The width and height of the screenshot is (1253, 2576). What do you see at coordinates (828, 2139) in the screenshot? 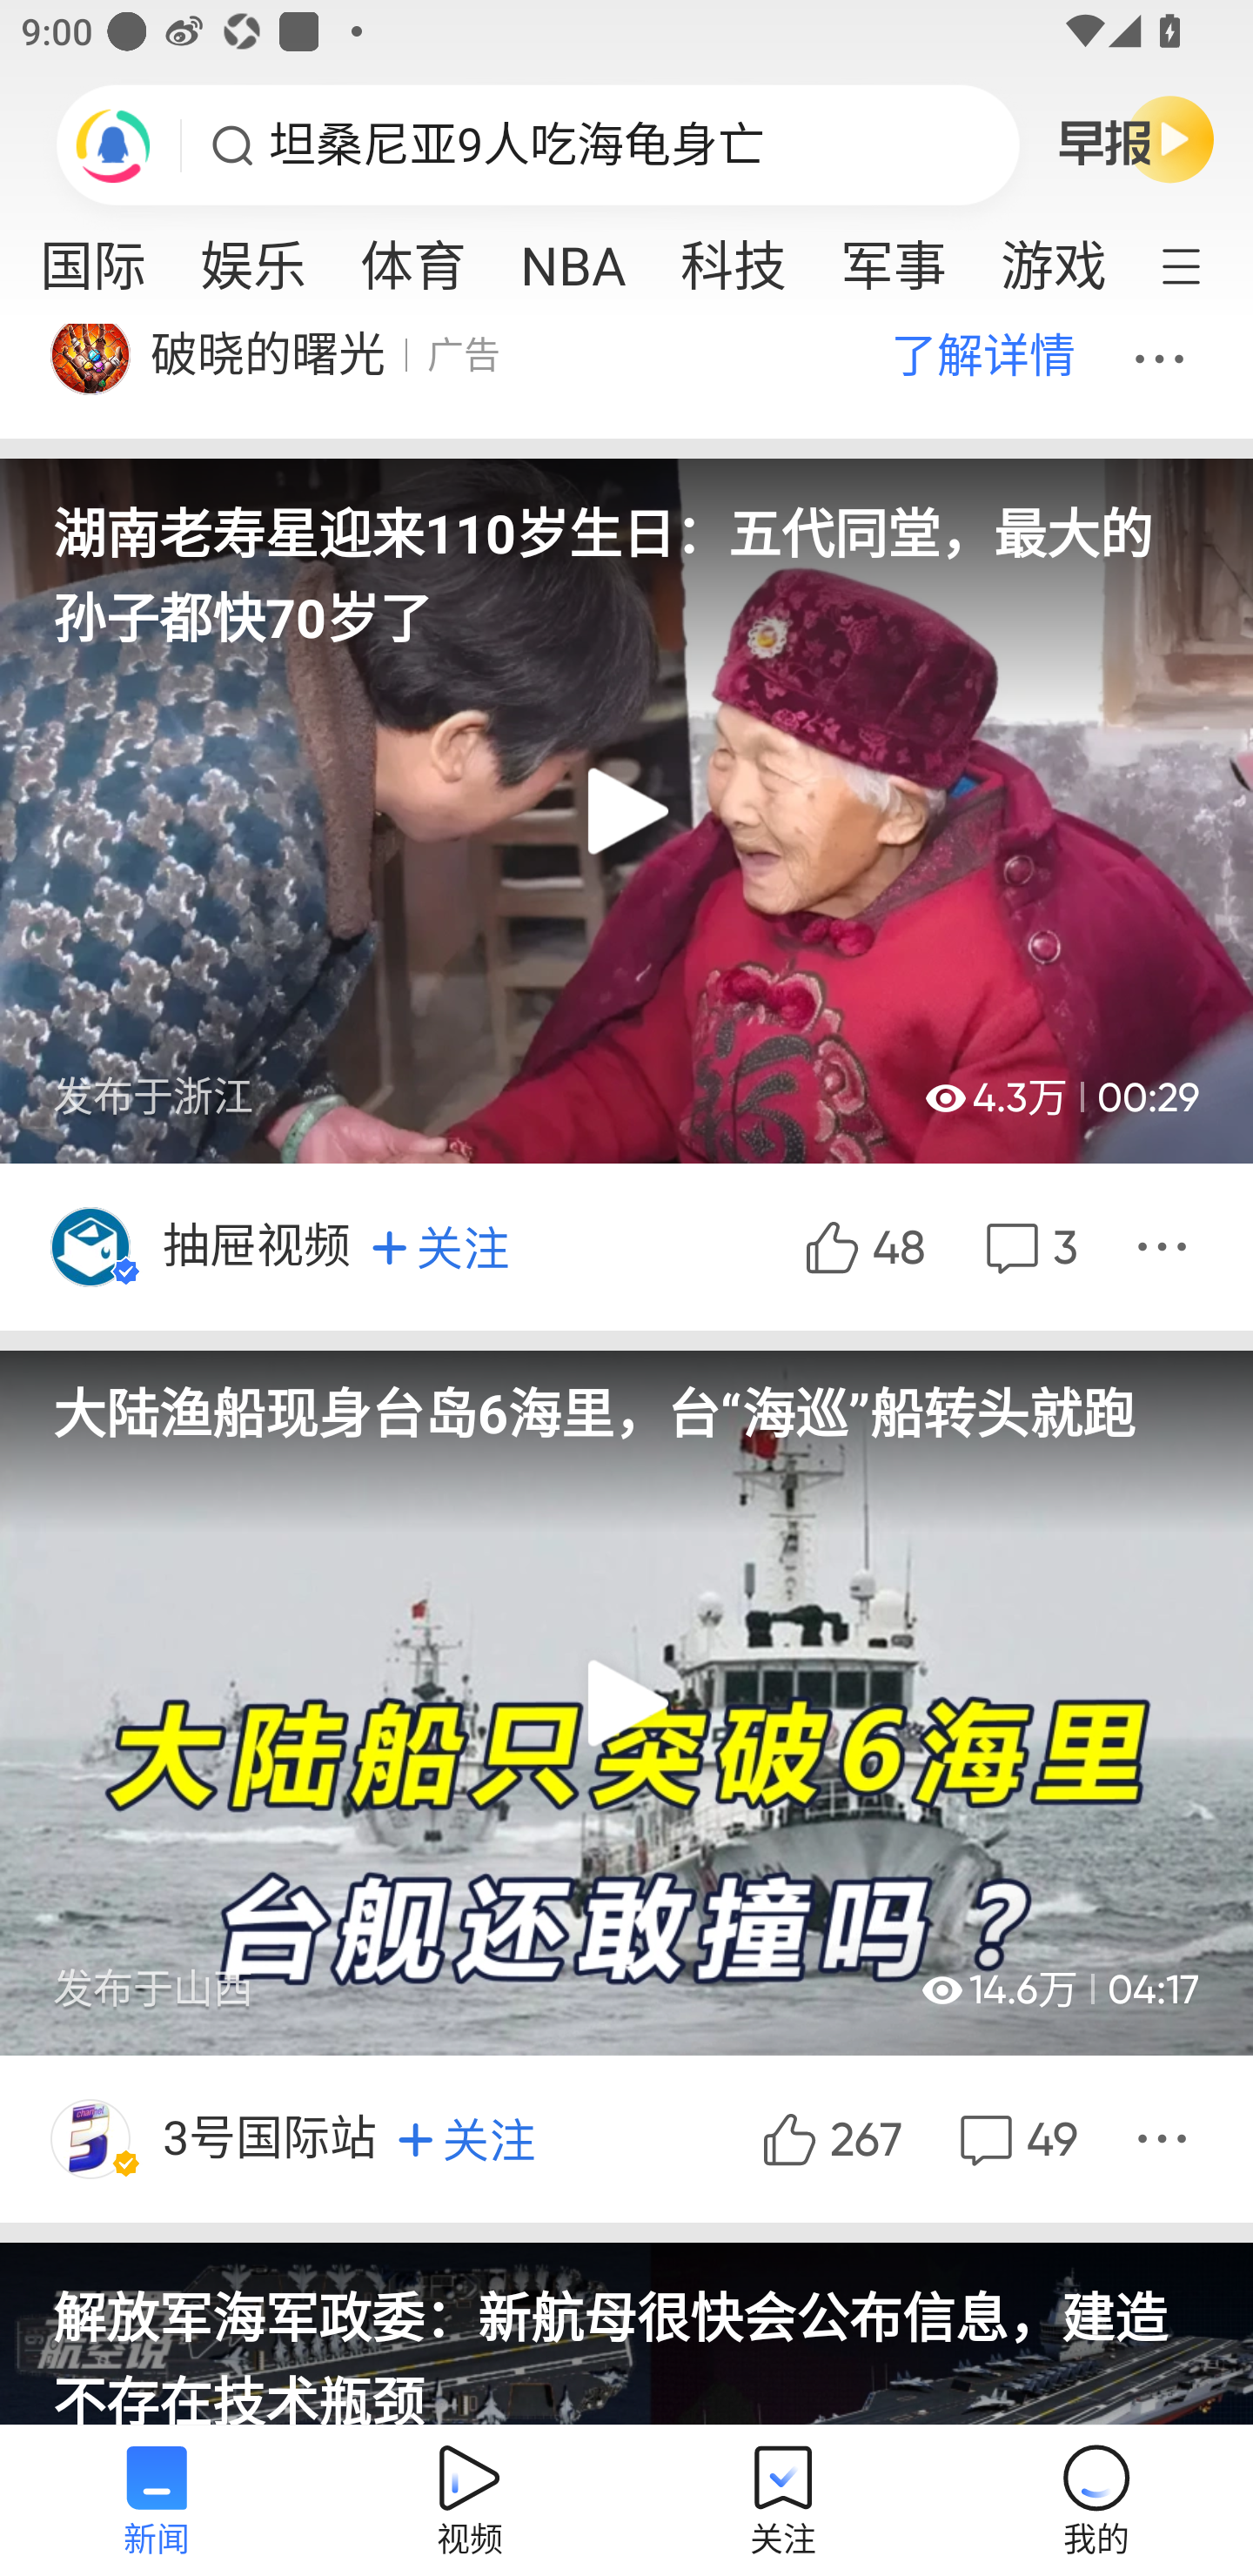
I see `267赞` at bounding box center [828, 2139].